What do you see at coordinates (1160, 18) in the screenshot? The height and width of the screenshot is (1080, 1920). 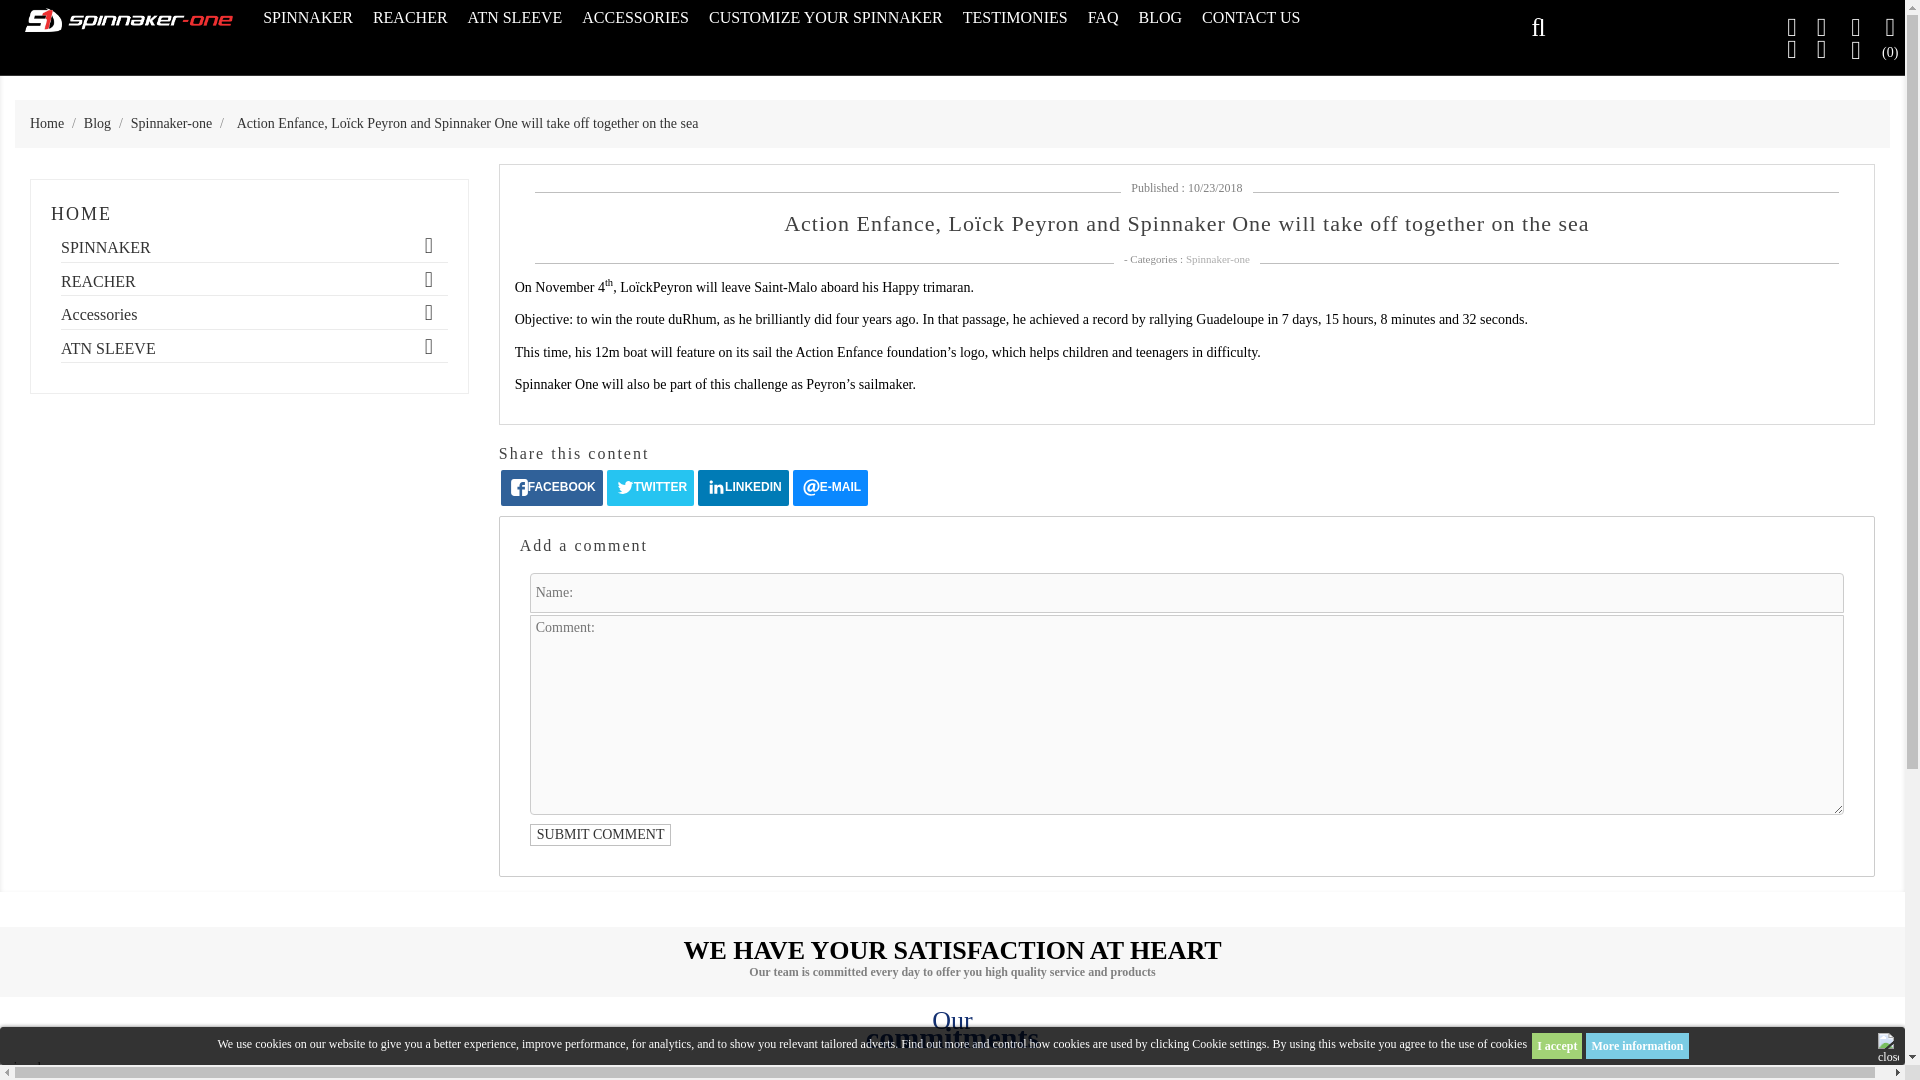 I see `BLOG` at bounding box center [1160, 18].